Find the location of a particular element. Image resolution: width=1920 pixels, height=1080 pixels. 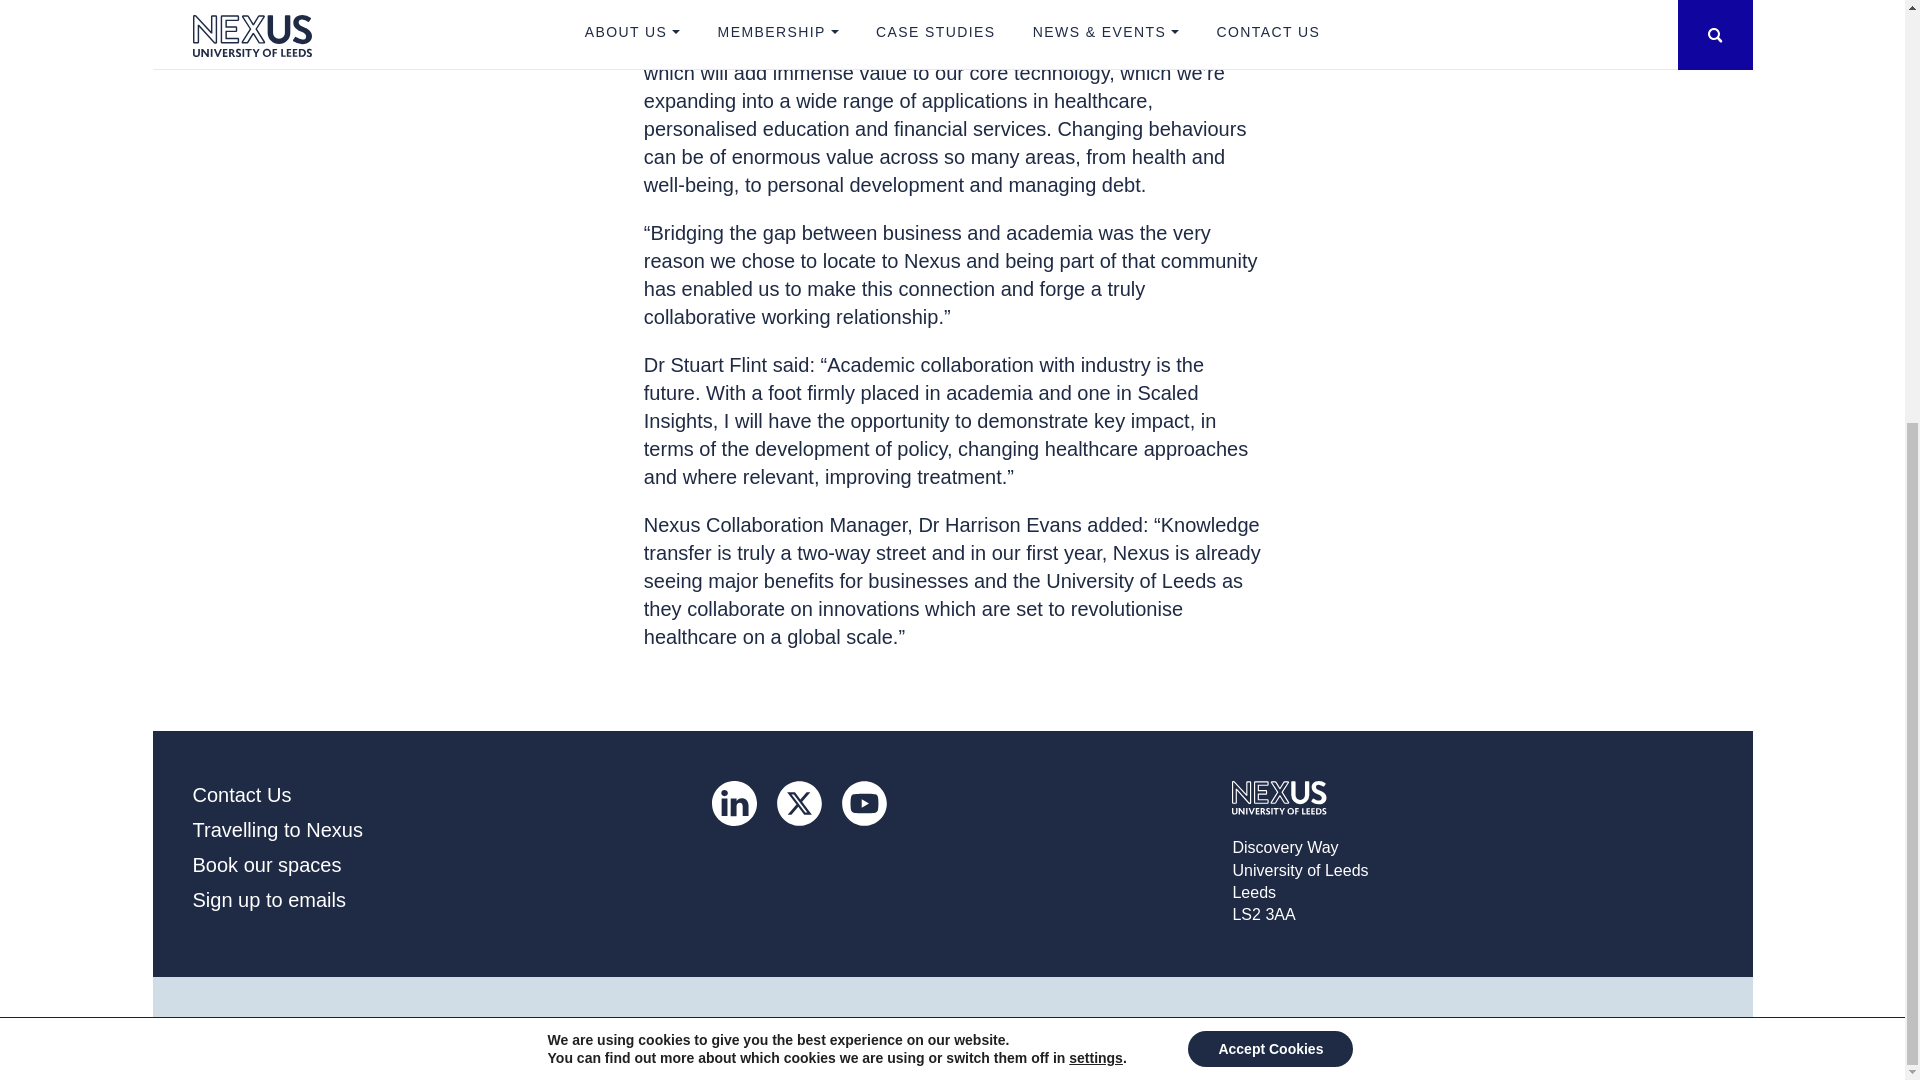

Contact Us is located at coordinates (242, 794).